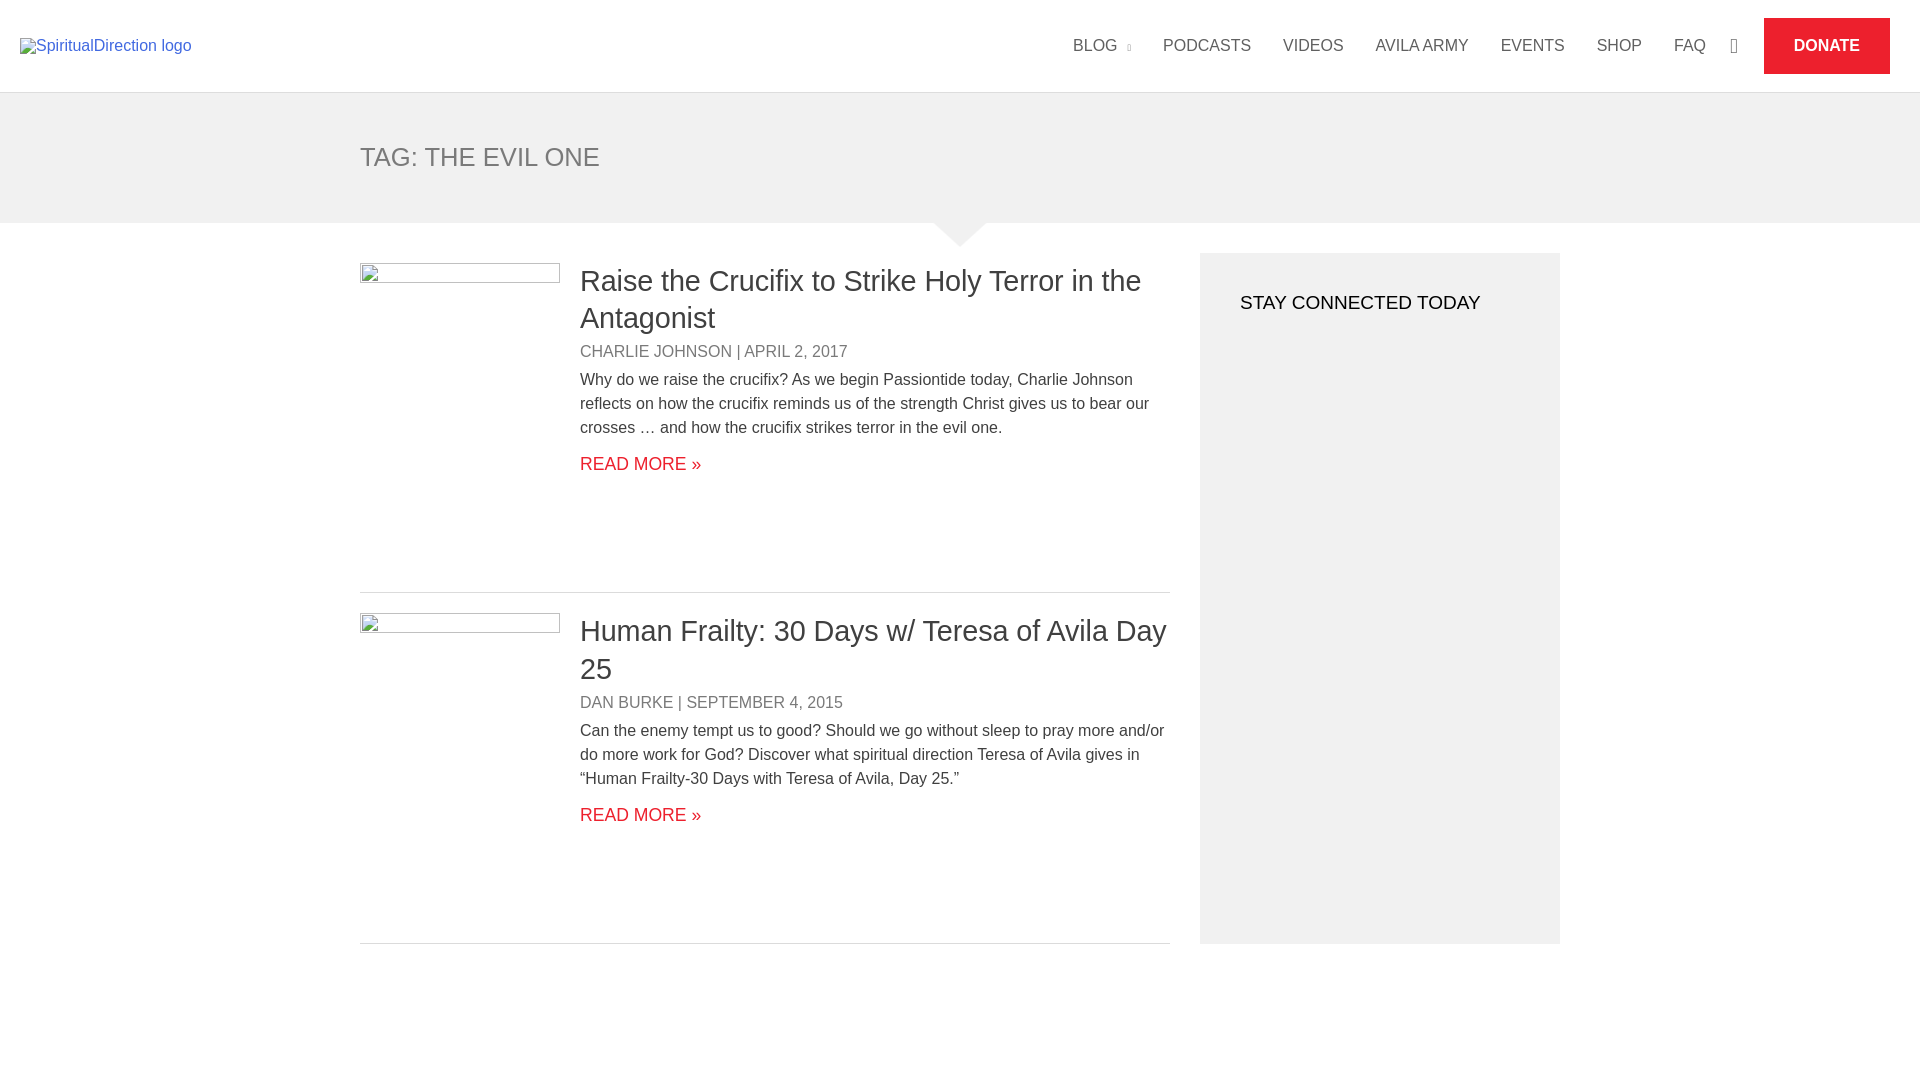  Describe the element at coordinates (1206, 46) in the screenshot. I see `PODCASTS` at that location.